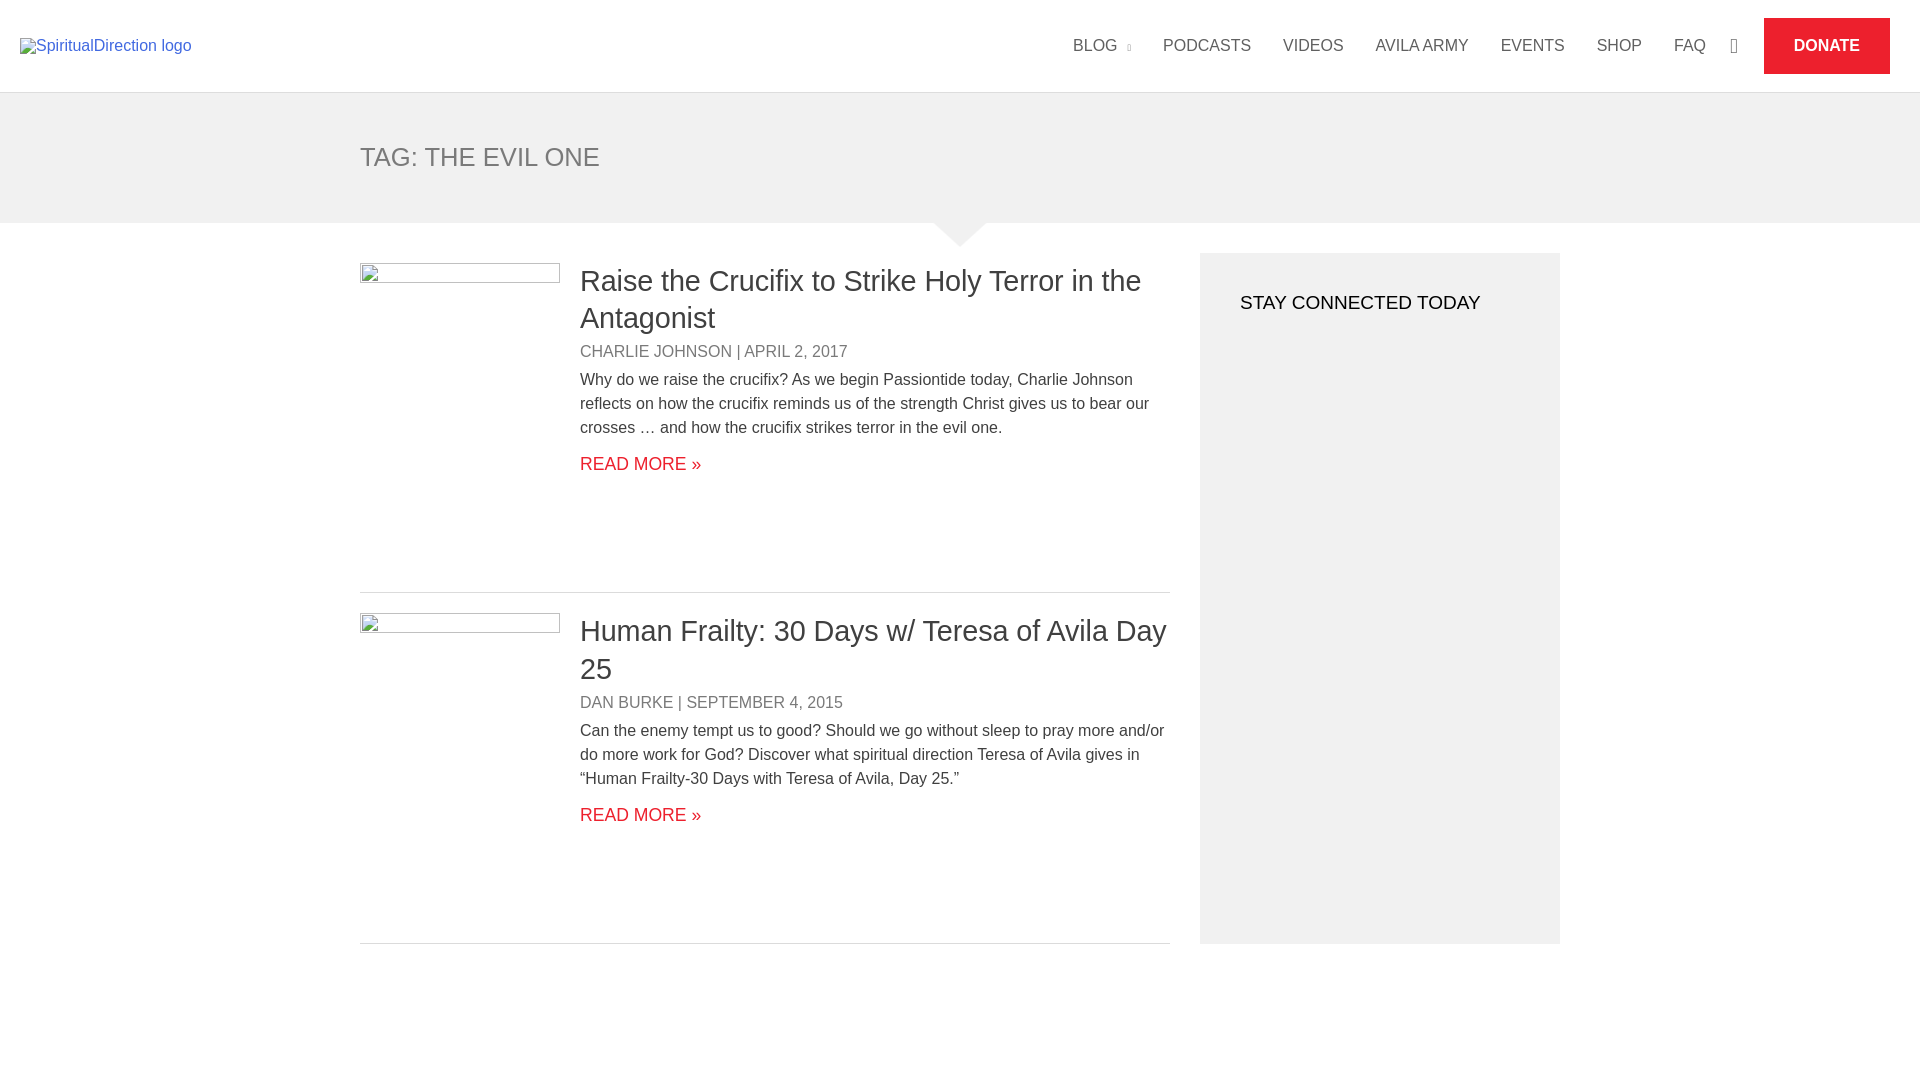  Describe the element at coordinates (1206, 46) in the screenshot. I see `PODCASTS` at that location.